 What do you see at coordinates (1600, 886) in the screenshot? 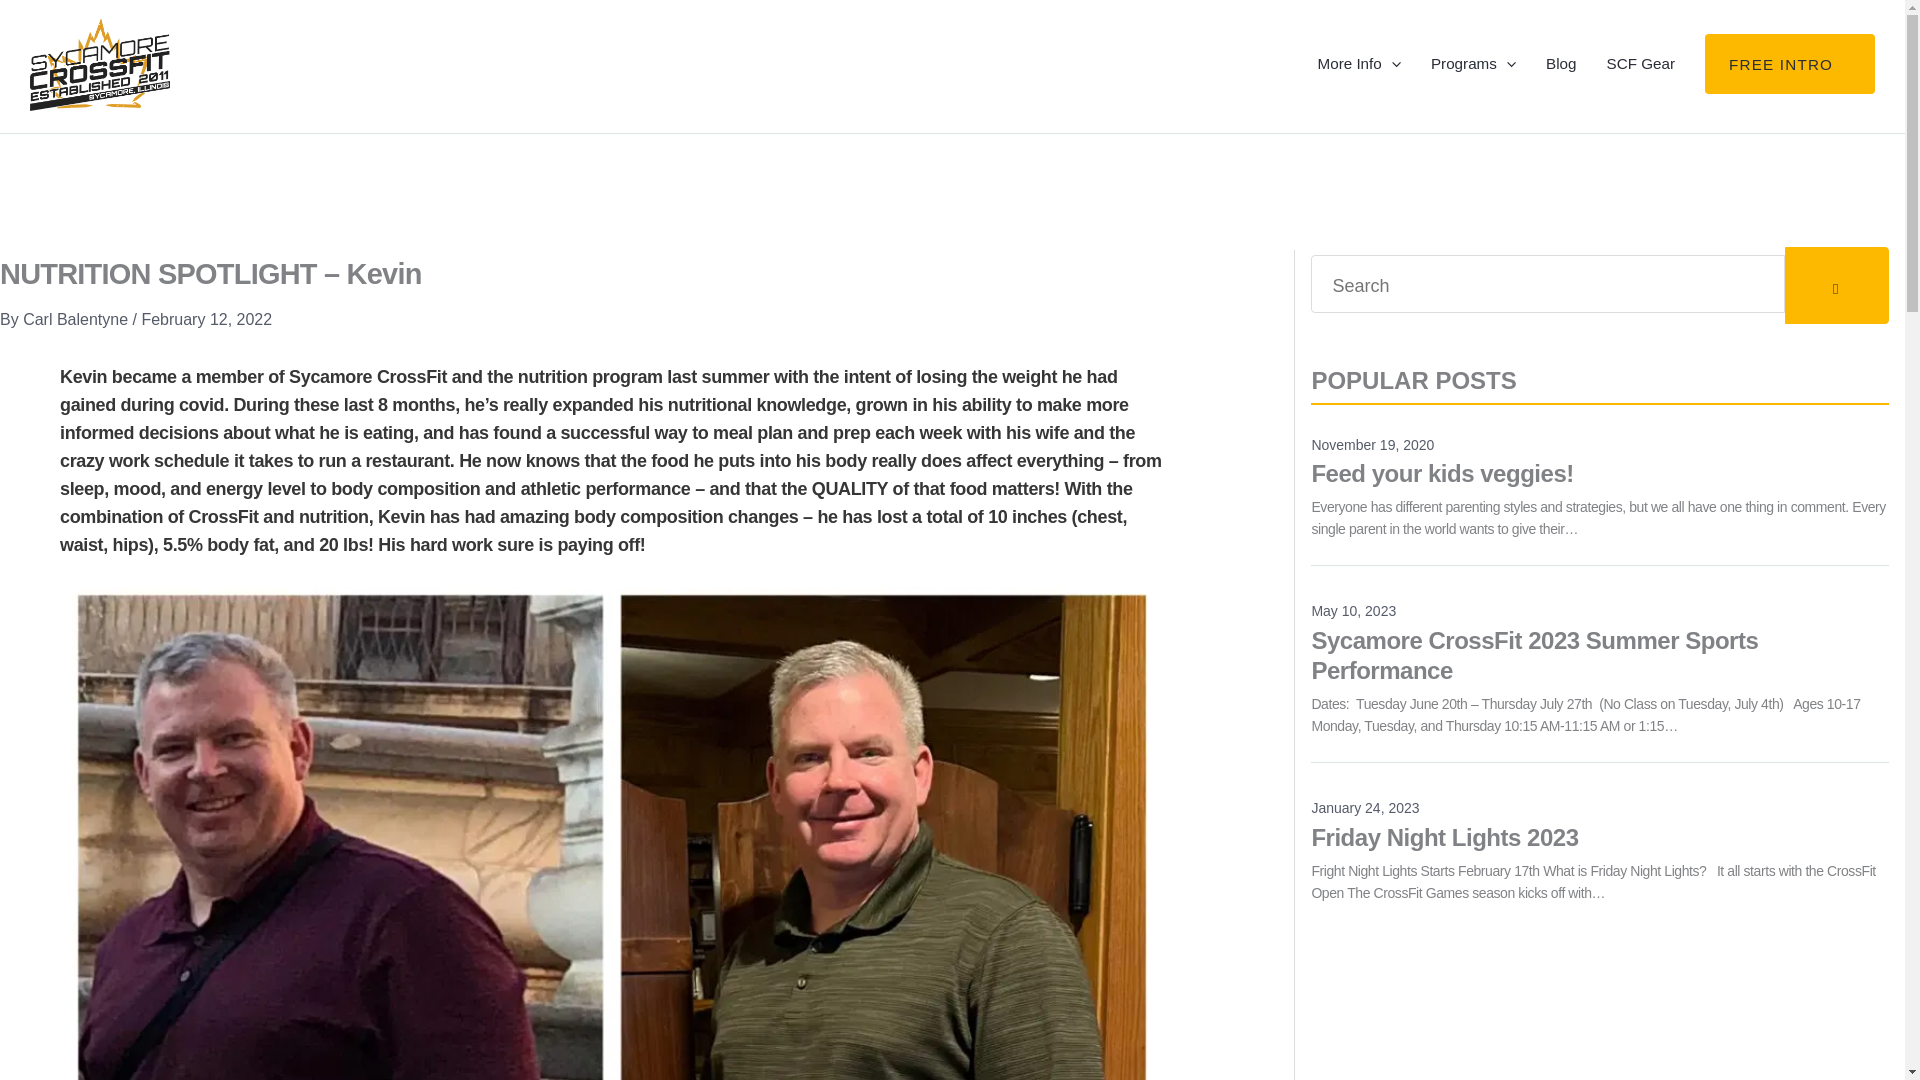
I see `SCF Gear` at bounding box center [1600, 886].